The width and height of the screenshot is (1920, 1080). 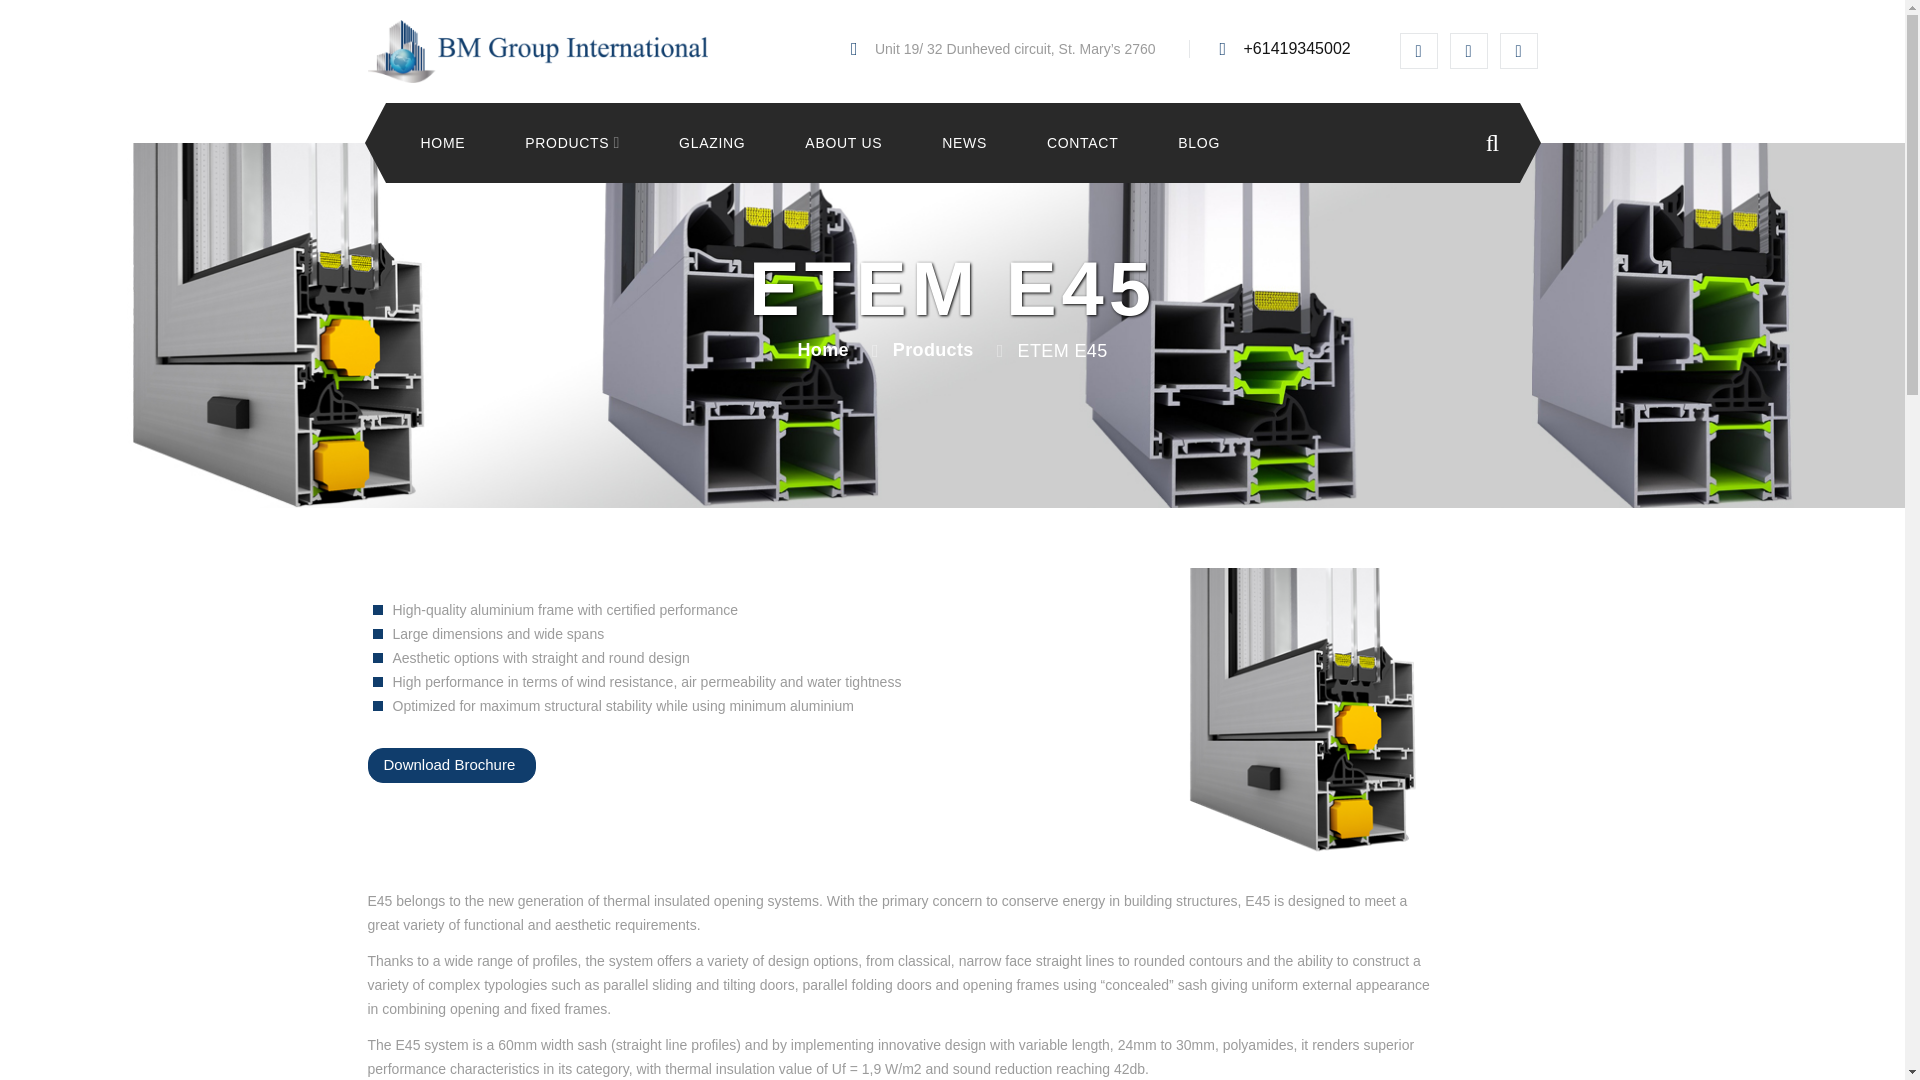 I want to click on NEWS, so click(x=964, y=144).